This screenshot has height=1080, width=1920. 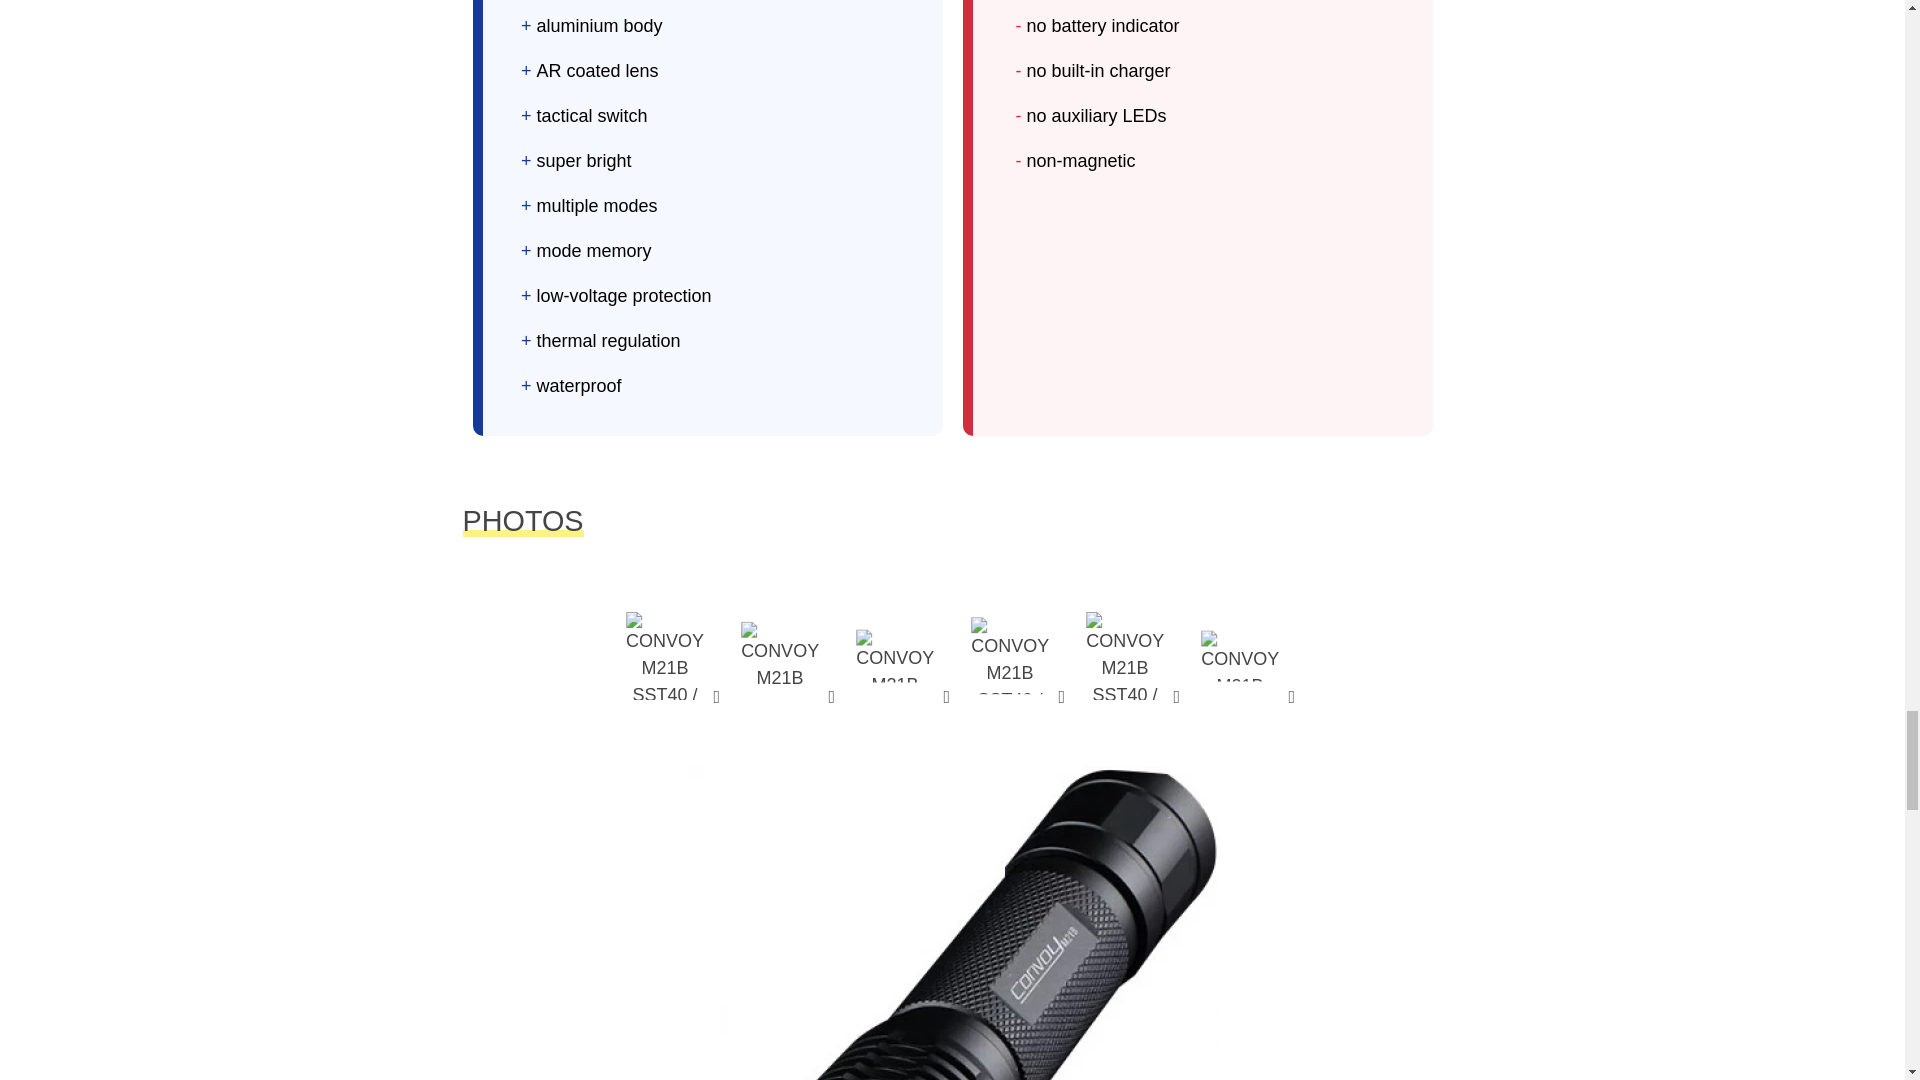 What do you see at coordinates (665, 655) in the screenshot?
I see `Click to view larger image` at bounding box center [665, 655].